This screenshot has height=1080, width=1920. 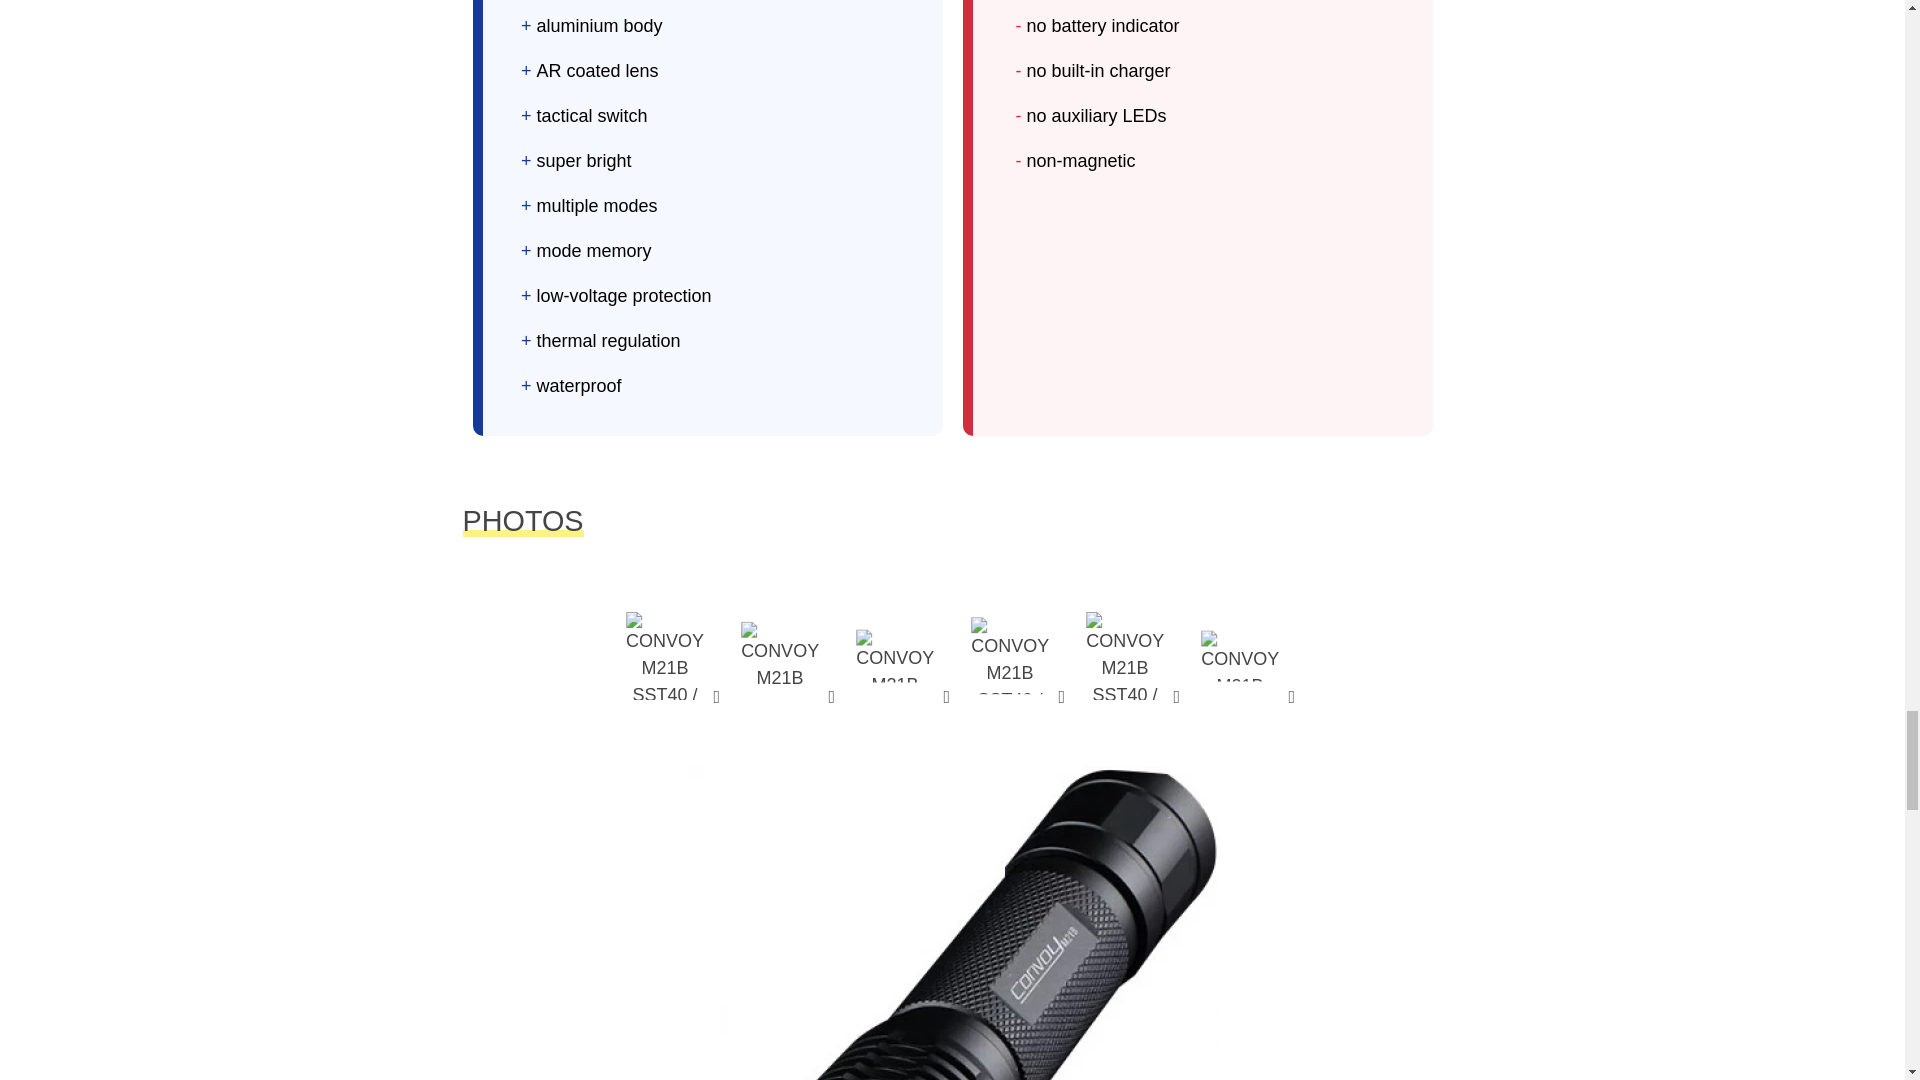 What do you see at coordinates (665, 655) in the screenshot?
I see `Click to view larger image` at bounding box center [665, 655].